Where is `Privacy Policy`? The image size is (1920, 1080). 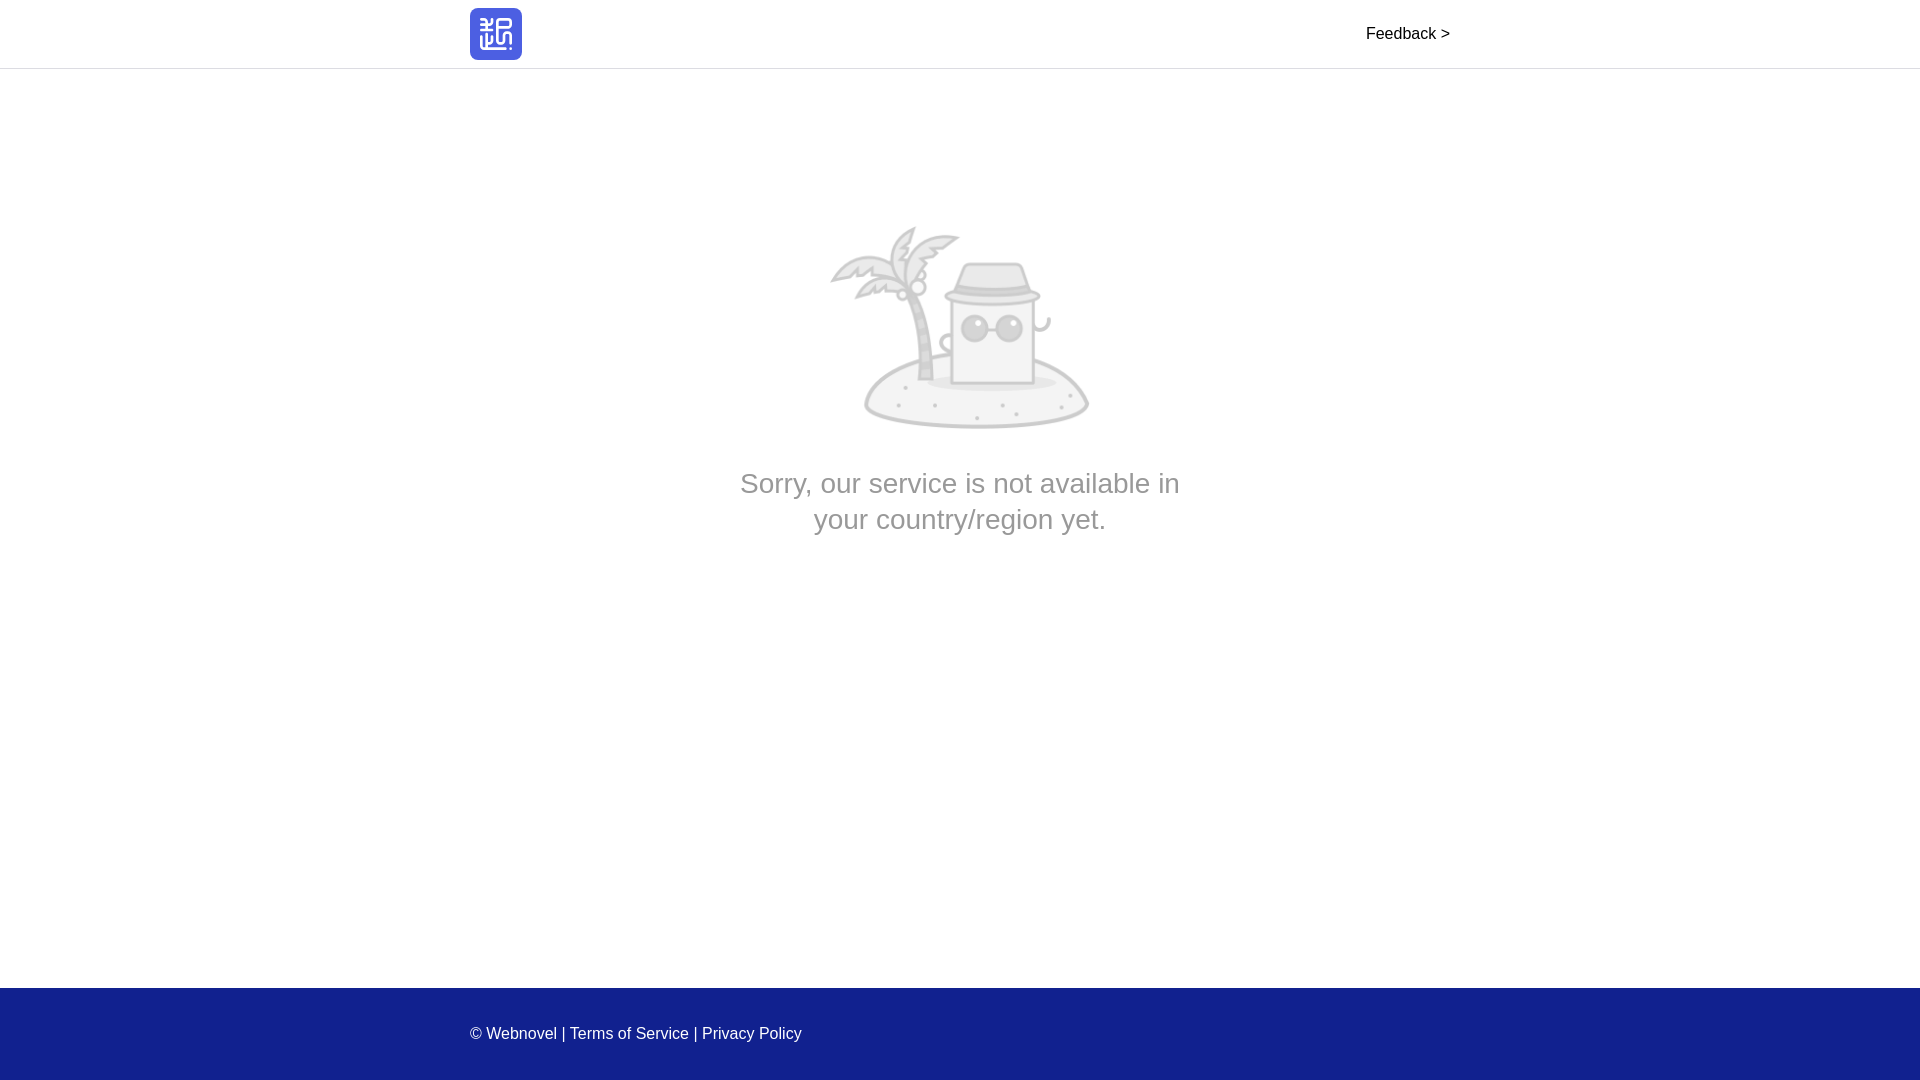 Privacy Policy is located at coordinates (752, 1033).